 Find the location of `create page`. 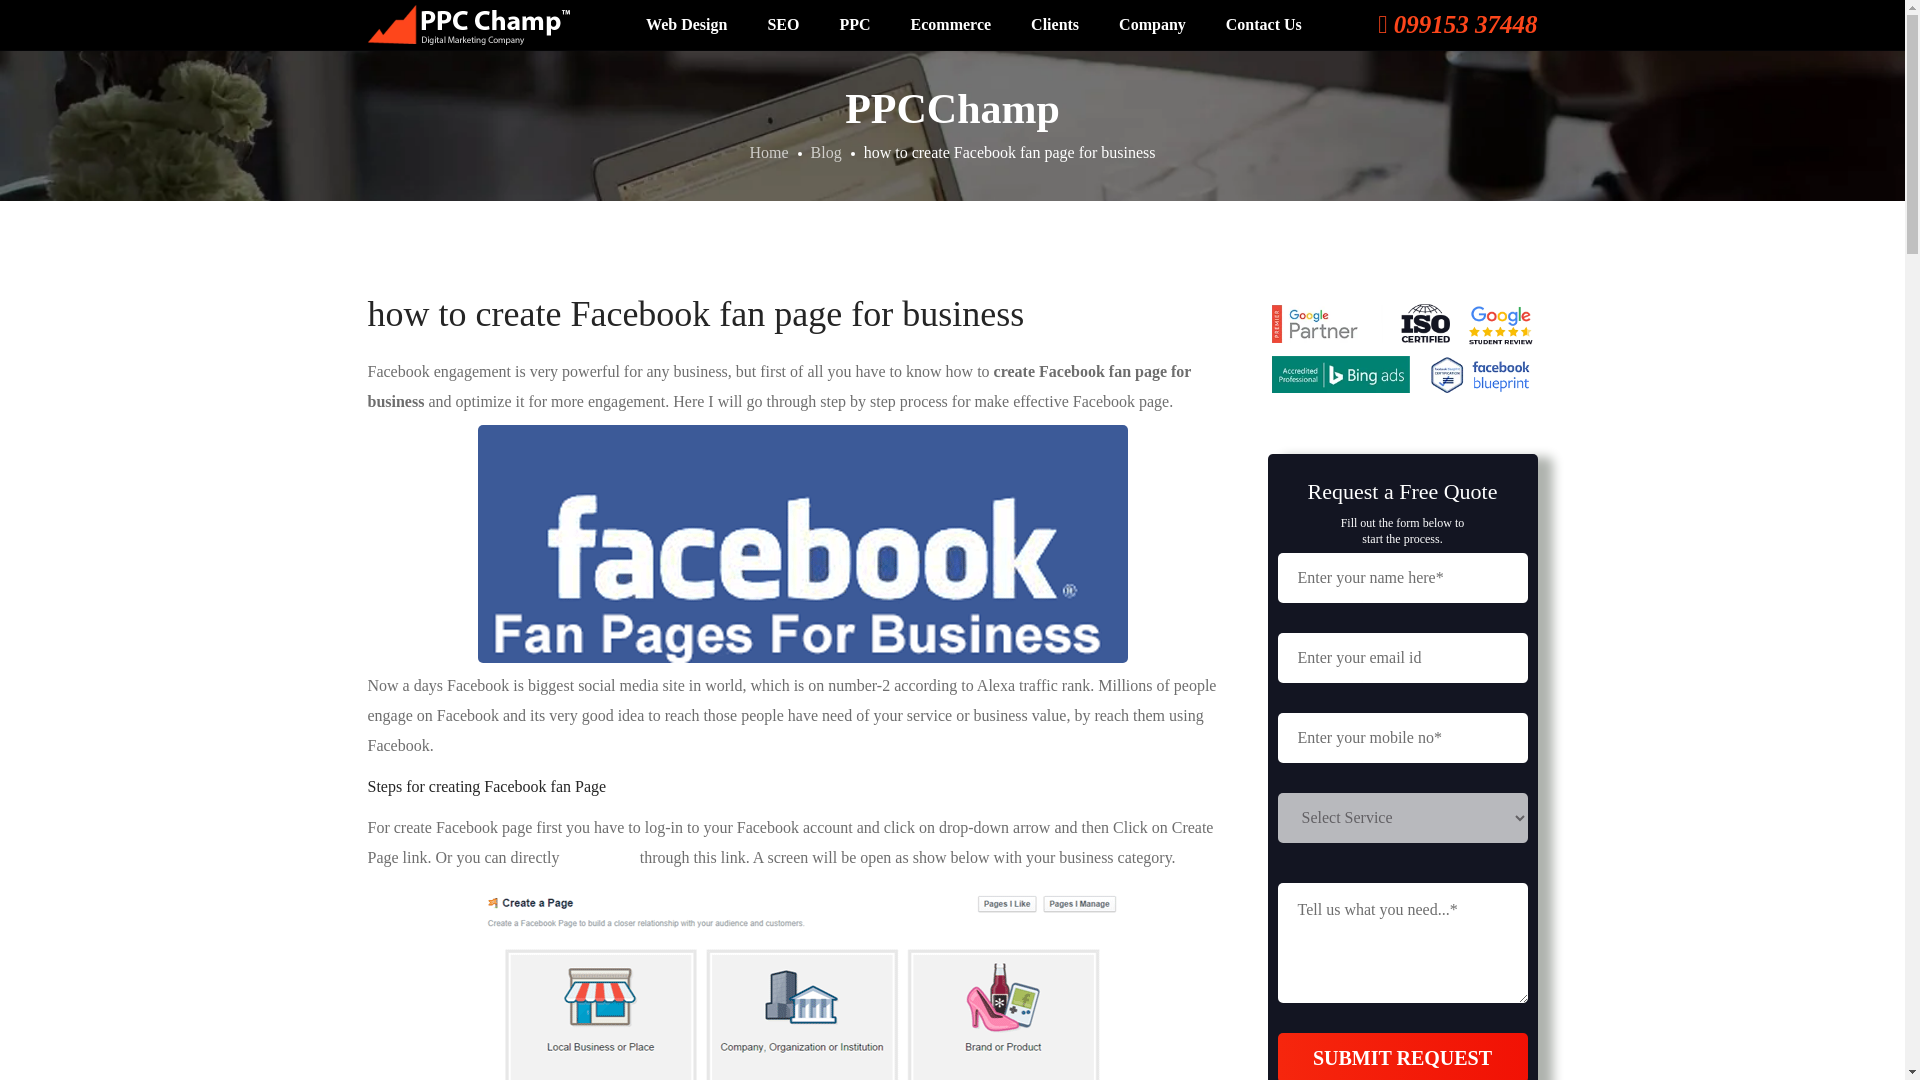

create page is located at coordinates (600, 857).